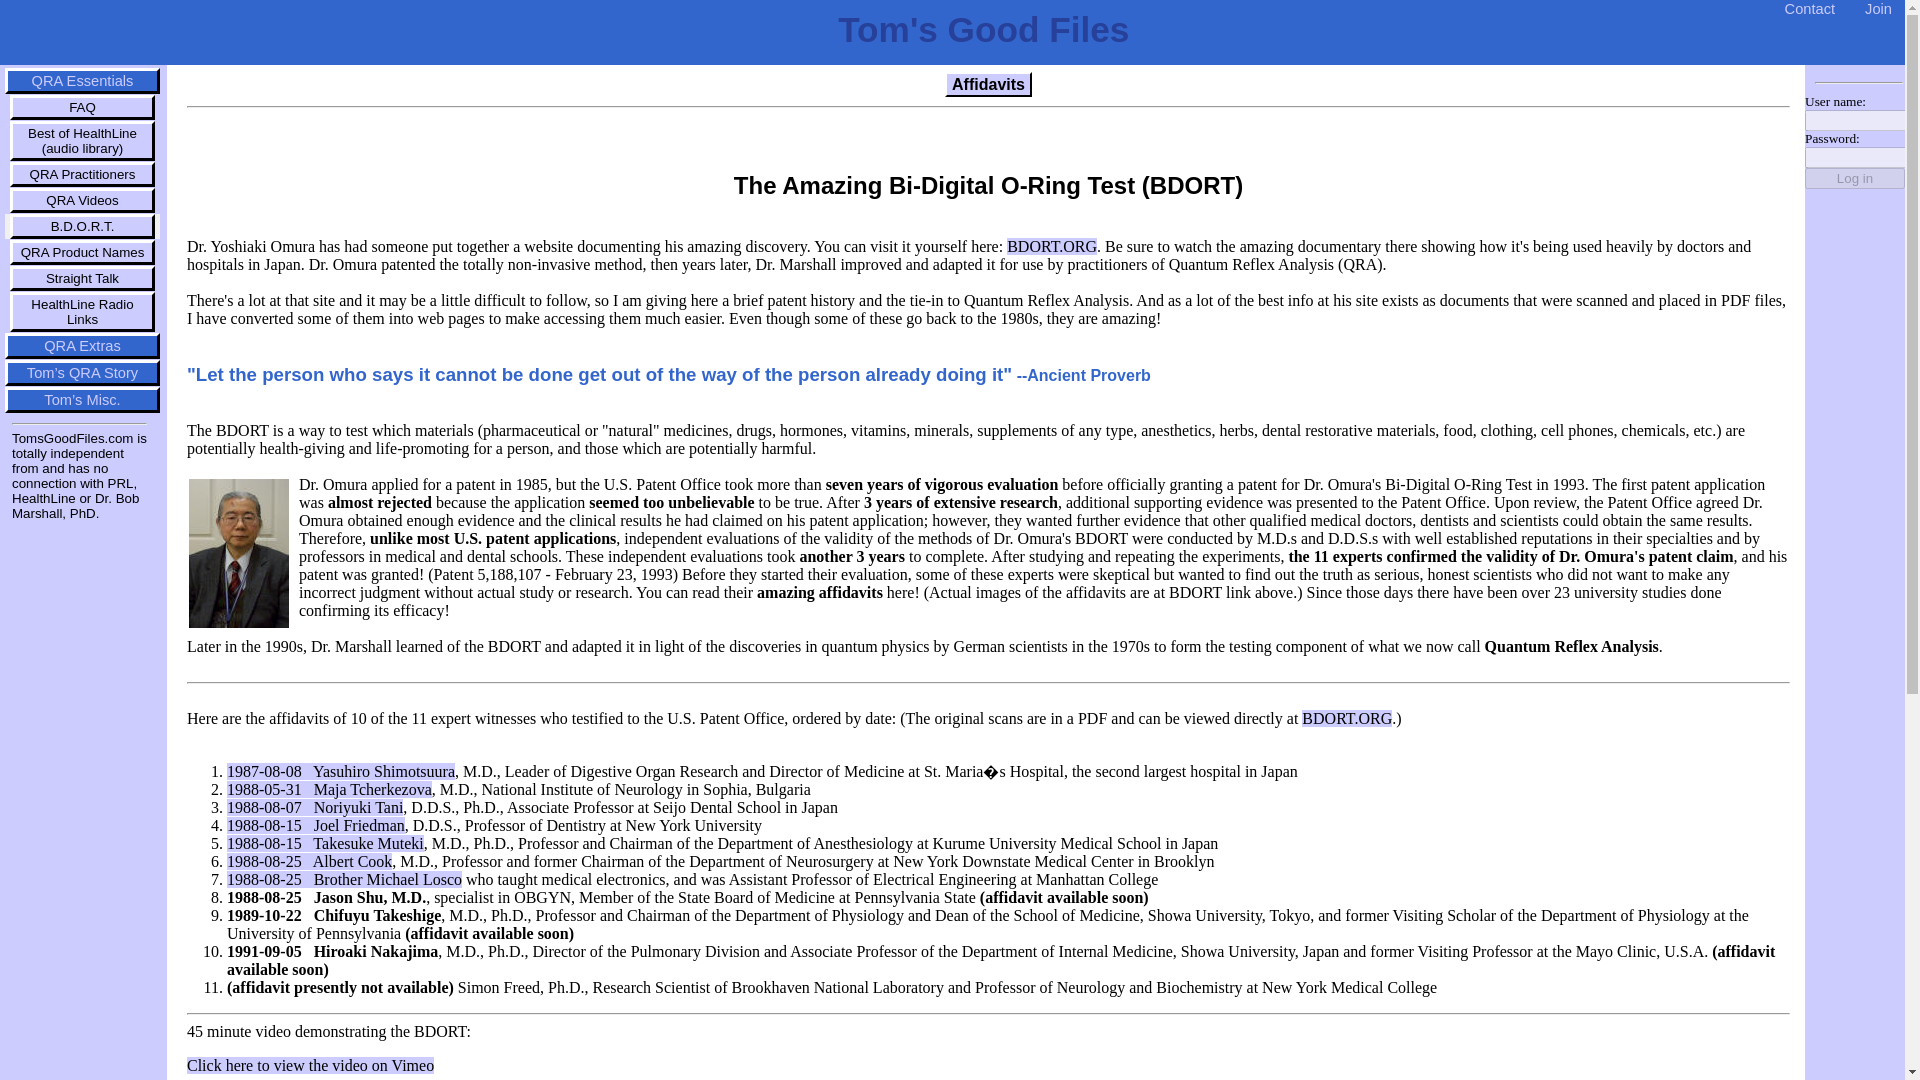  Describe the element at coordinates (82, 278) in the screenshot. I see `Straight Talk` at that location.